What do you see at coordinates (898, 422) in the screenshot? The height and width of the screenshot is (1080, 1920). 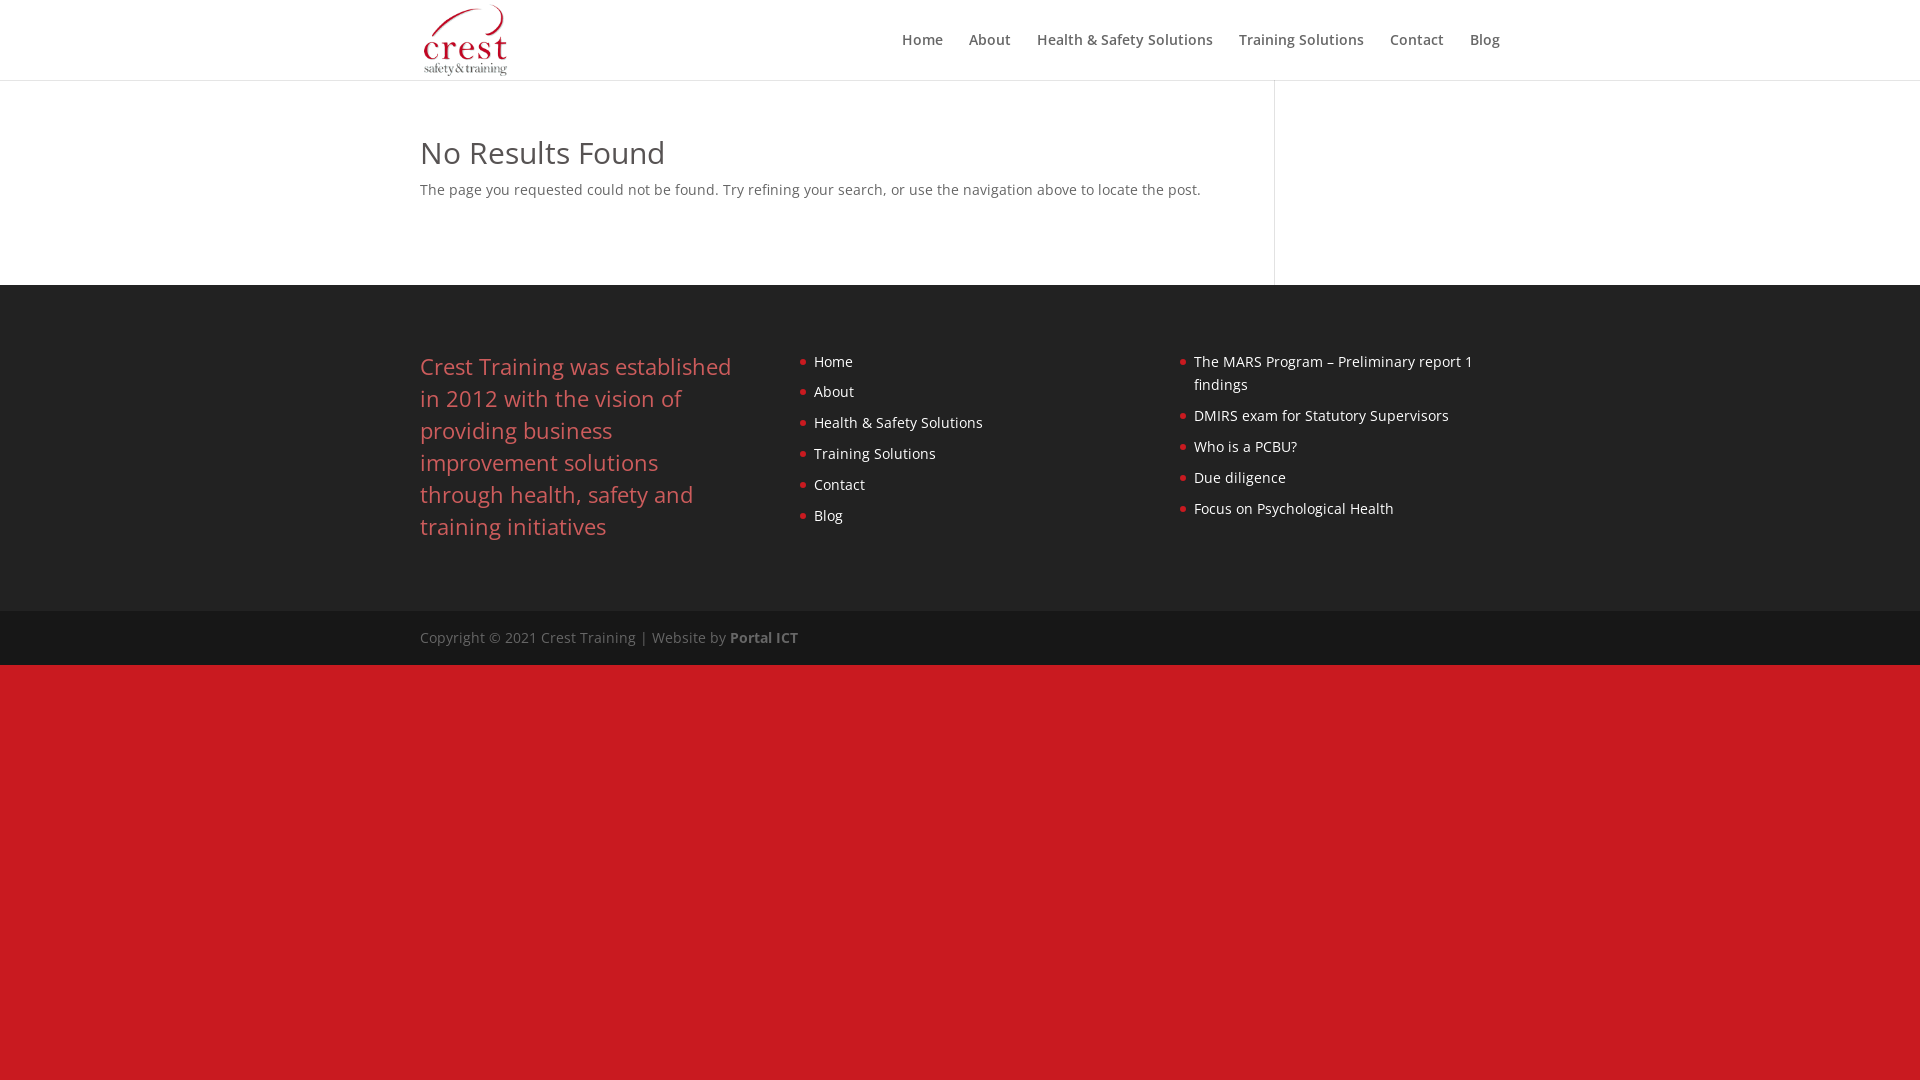 I see `Health & Safety Solutions` at bounding box center [898, 422].